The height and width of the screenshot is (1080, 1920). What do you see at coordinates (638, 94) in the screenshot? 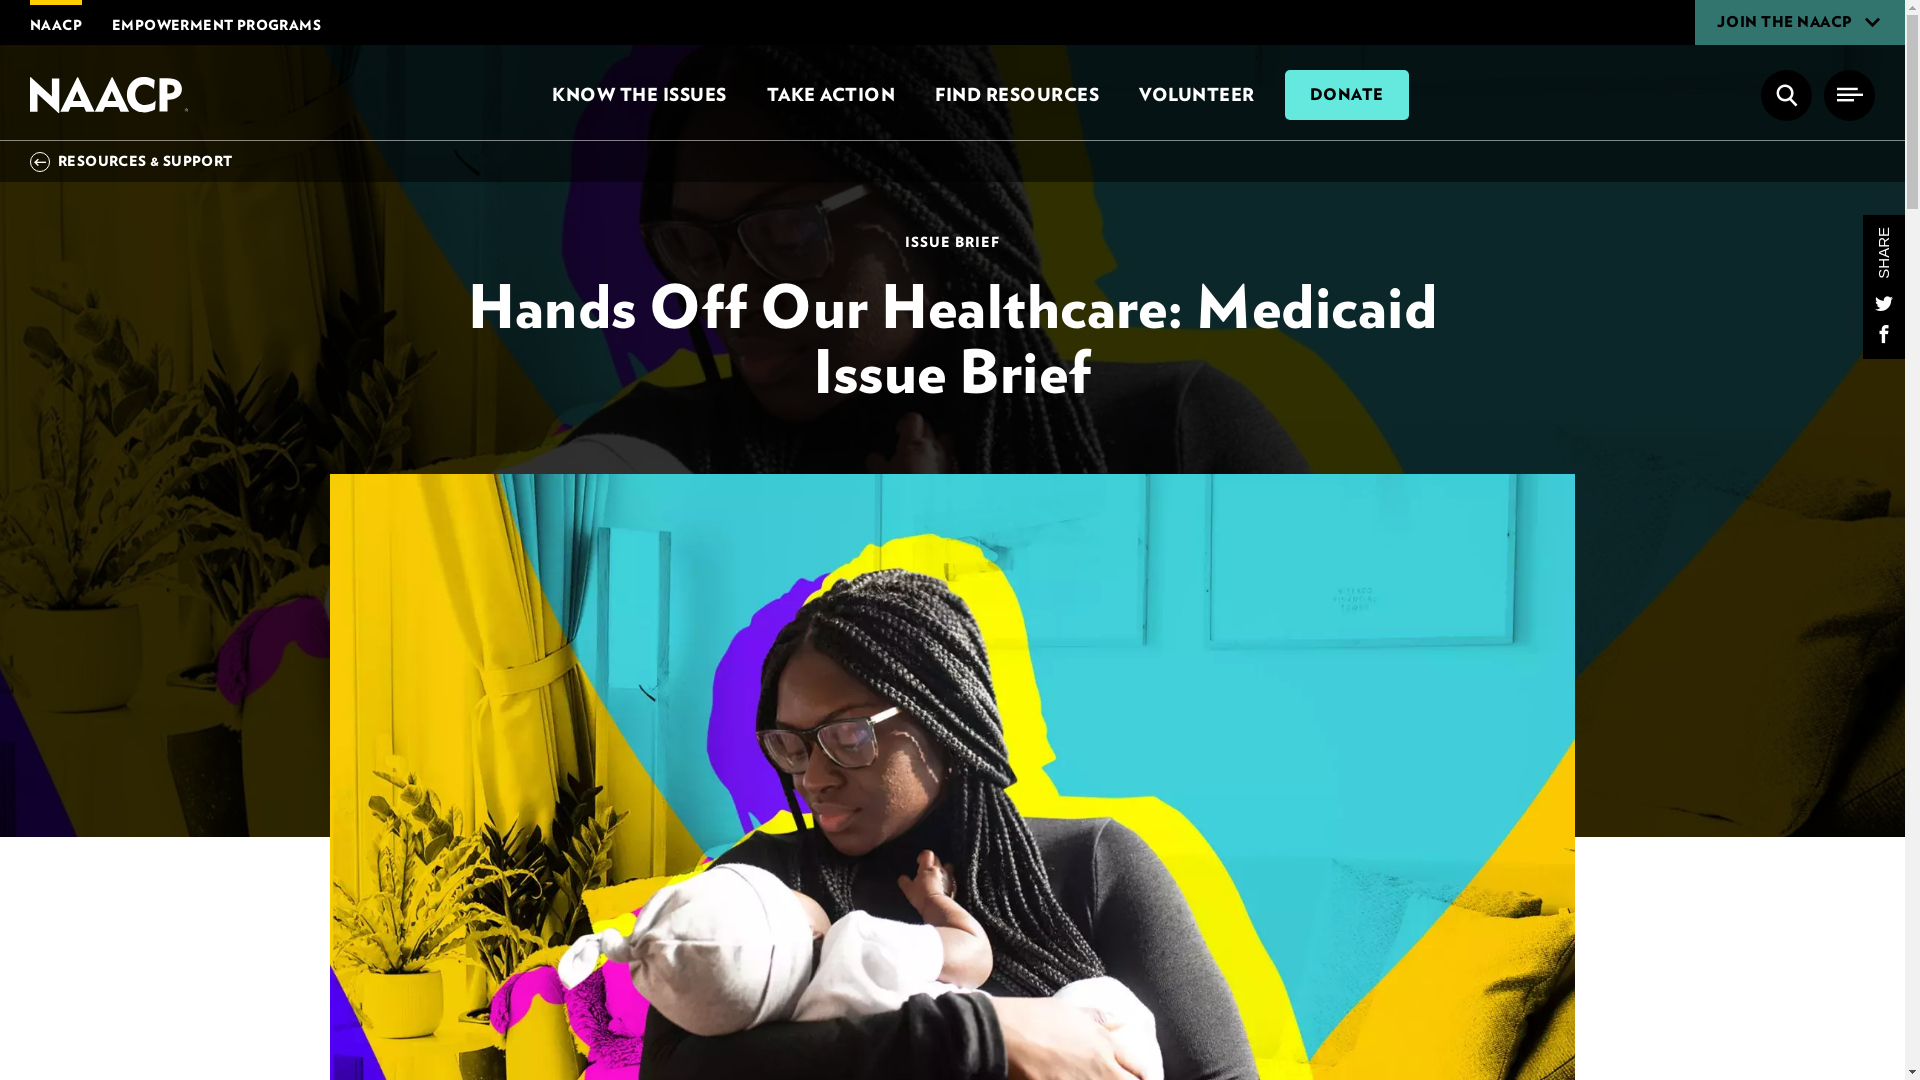
I see `All Issues` at bounding box center [638, 94].